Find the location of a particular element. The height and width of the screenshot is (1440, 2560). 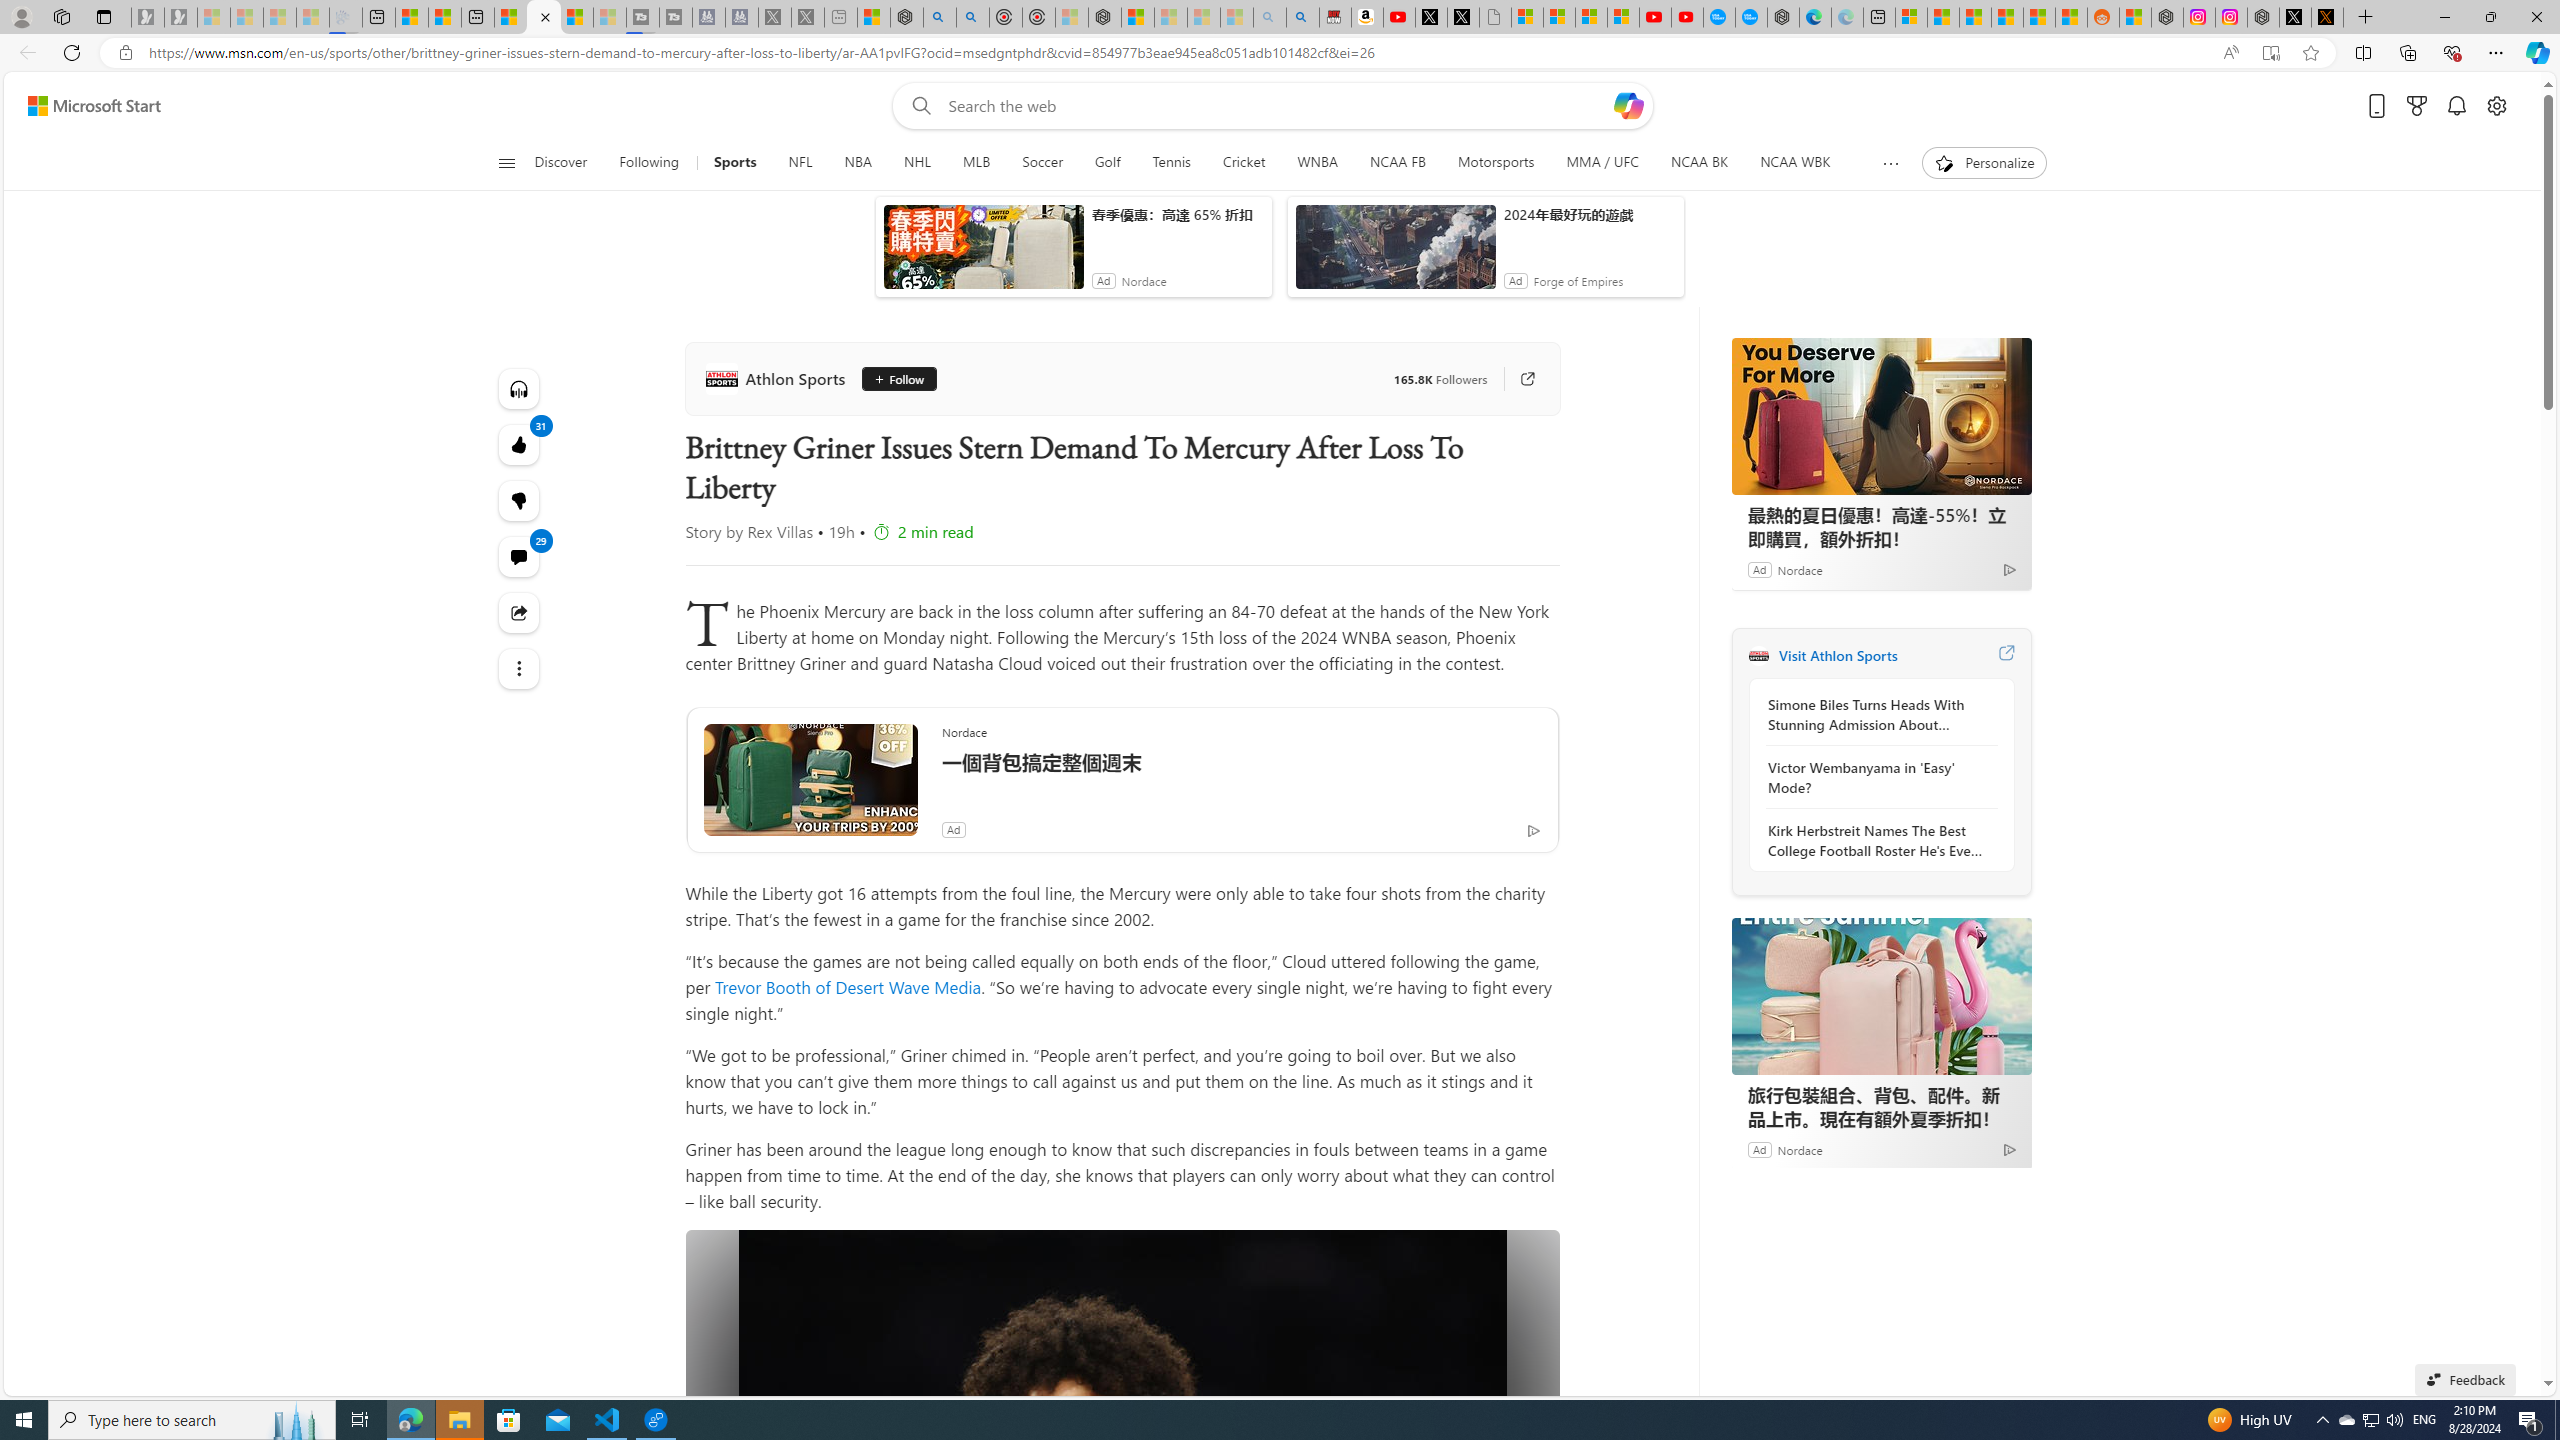

Browser essentials is located at coordinates (2452, 52).